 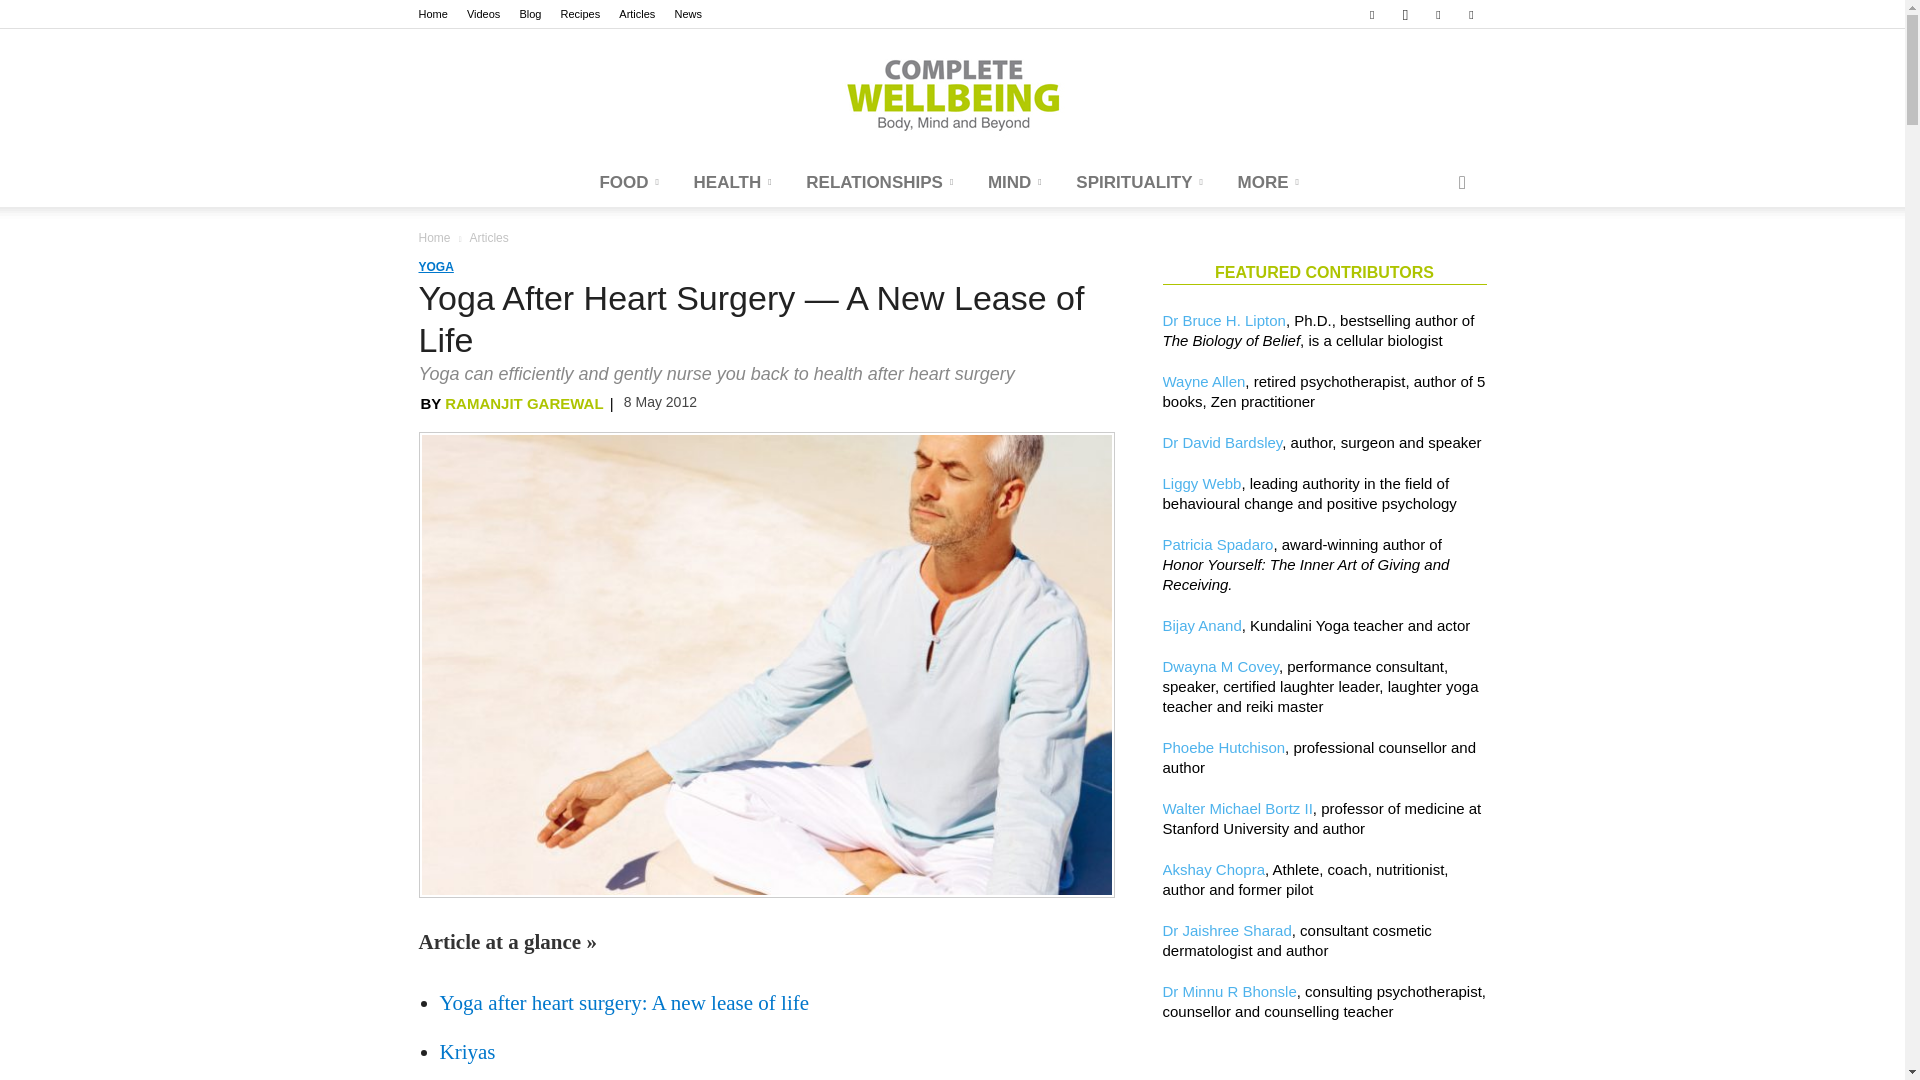 What do you see at coordinates (1470, 14) in the screenshot?
I see `Twitter` at bounding box center [1470, 14].